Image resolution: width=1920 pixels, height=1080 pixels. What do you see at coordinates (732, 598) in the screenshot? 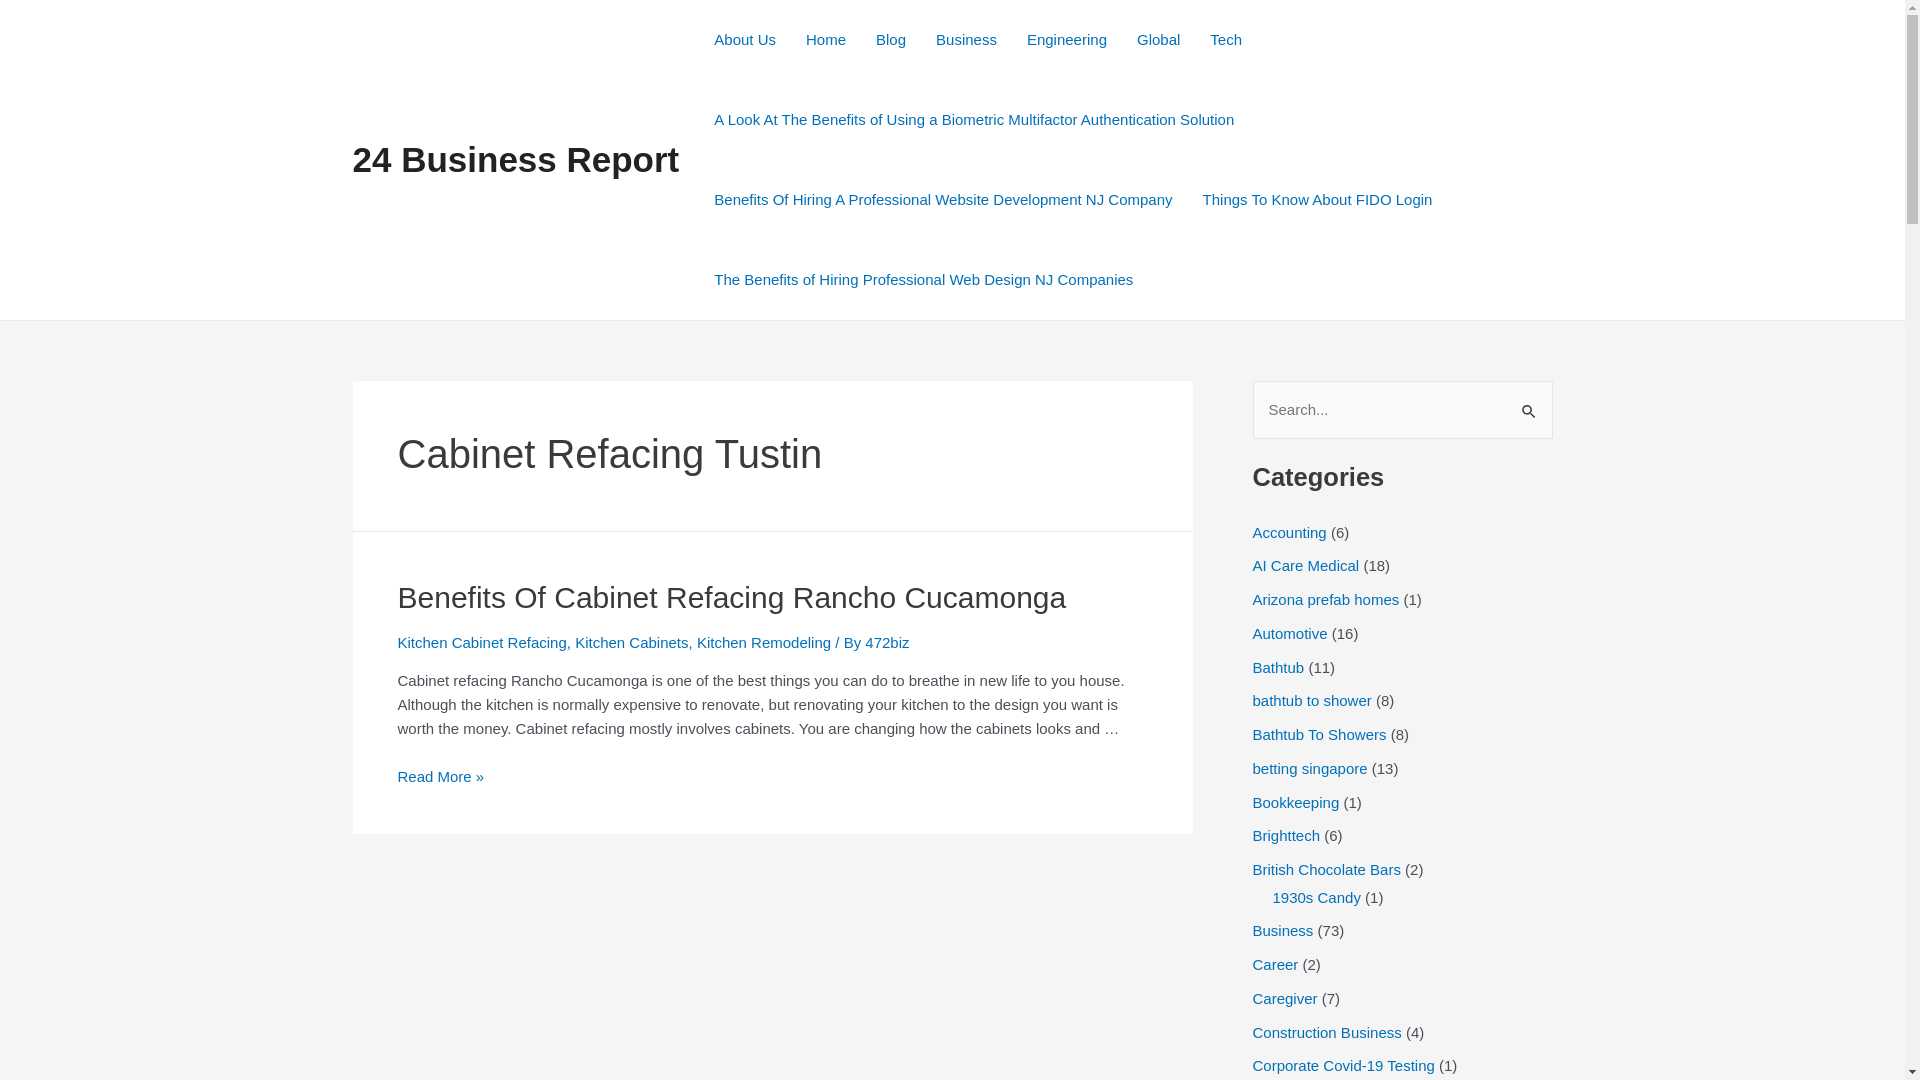
I see `Benefits Of Cabinet Refacing Rancho Cucamonga` at bounding box center [732, 598].